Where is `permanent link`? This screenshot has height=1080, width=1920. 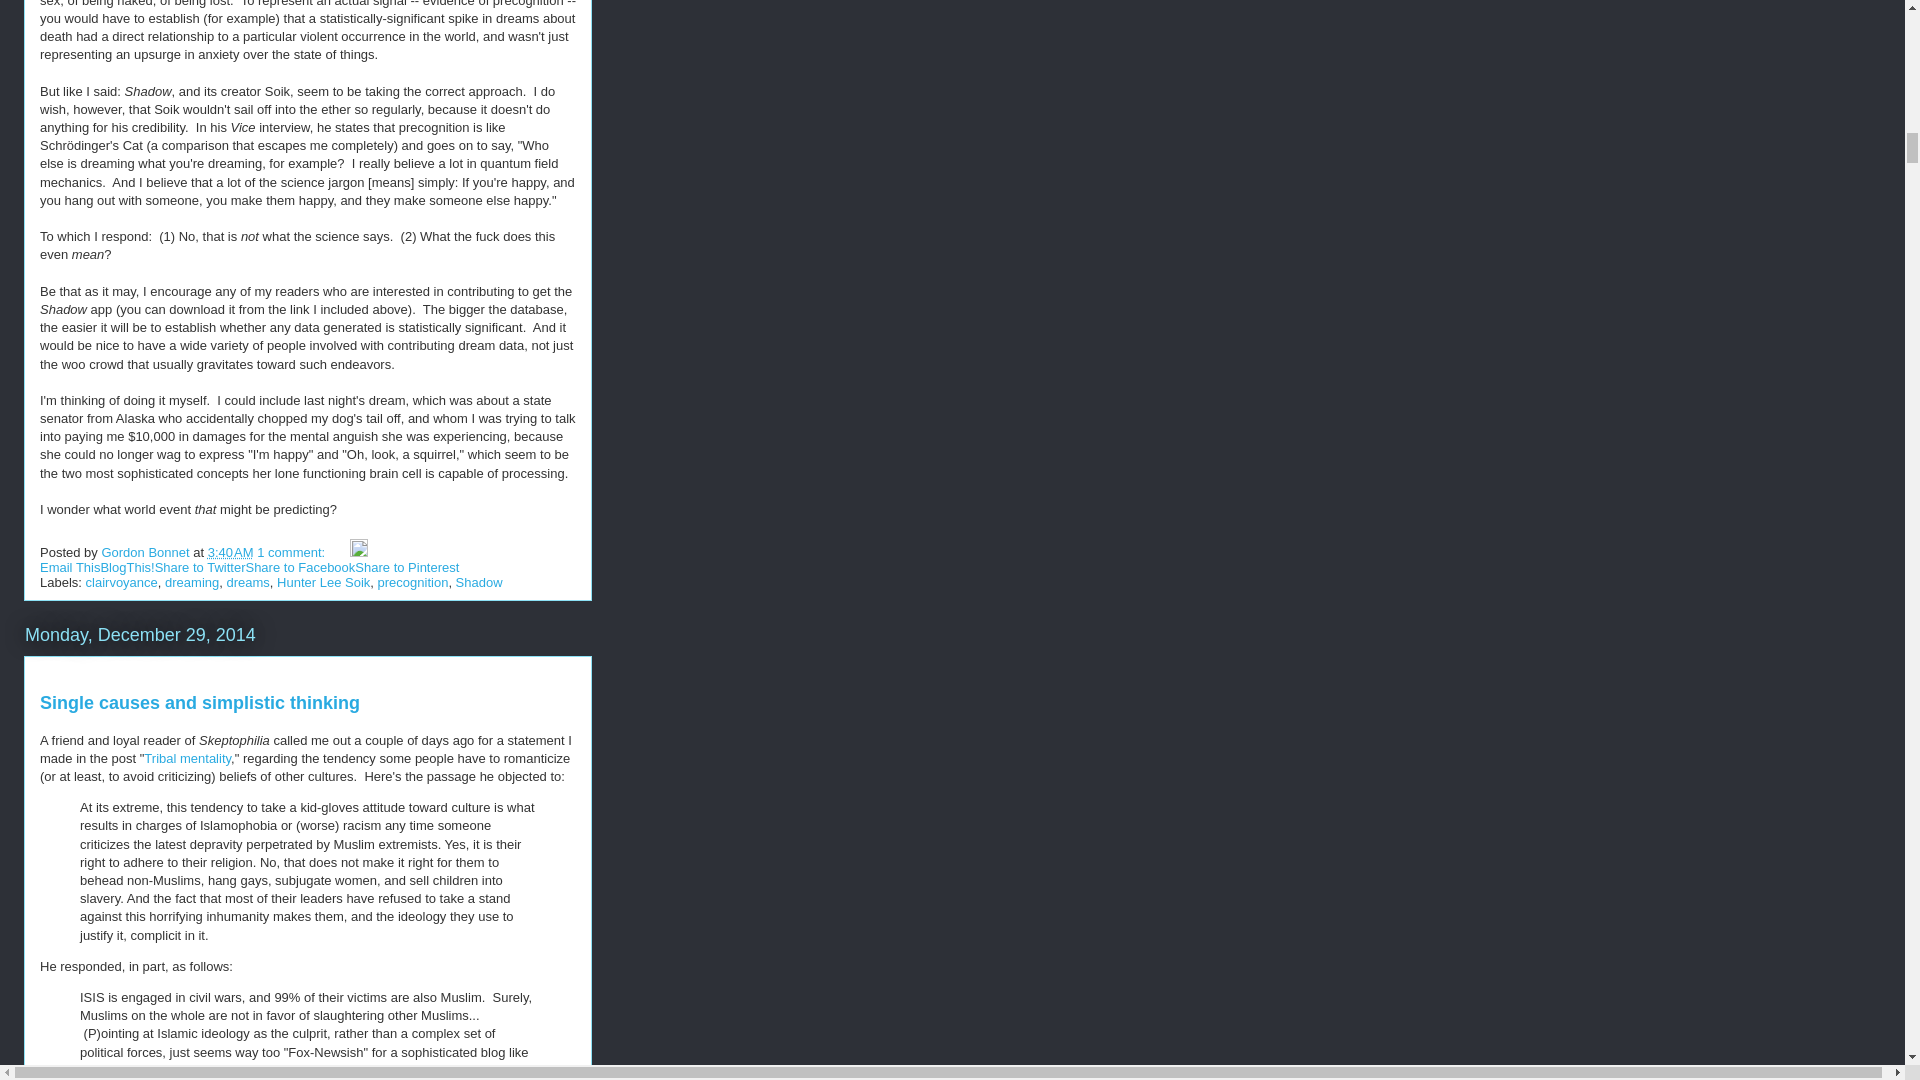 permanent link is located at coordinates (230, 552).